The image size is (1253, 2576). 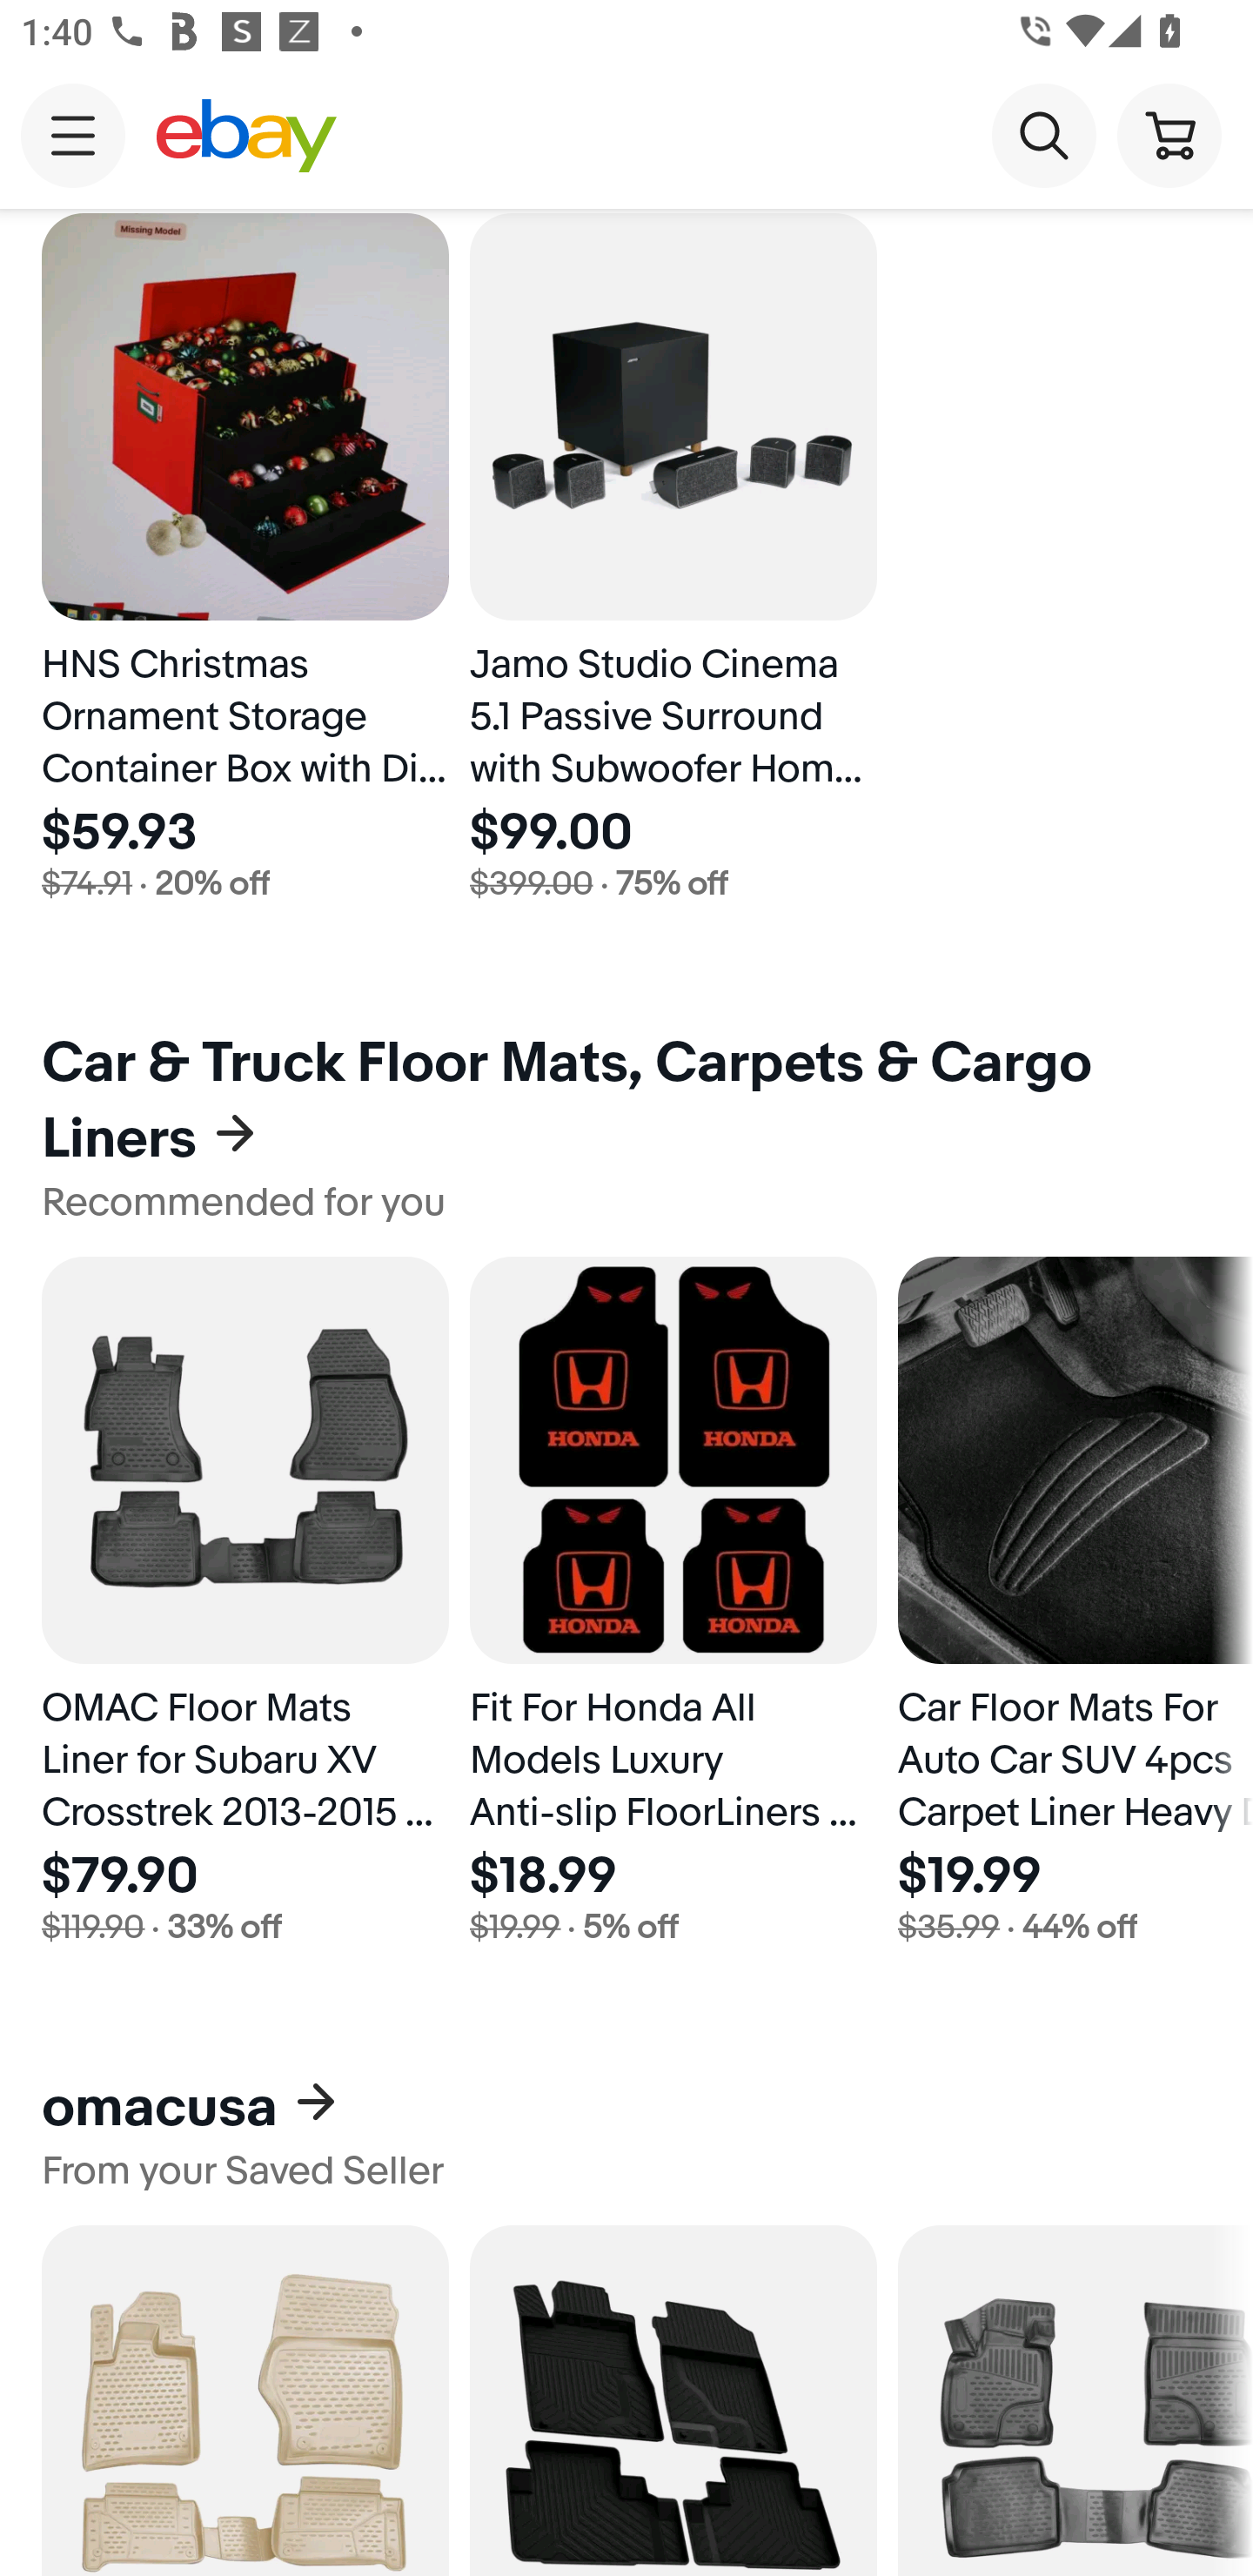 What do you see at coordinates (73, 135) in the screenshot?
I see `Main navigation, open` at bounding box center [73, 135].